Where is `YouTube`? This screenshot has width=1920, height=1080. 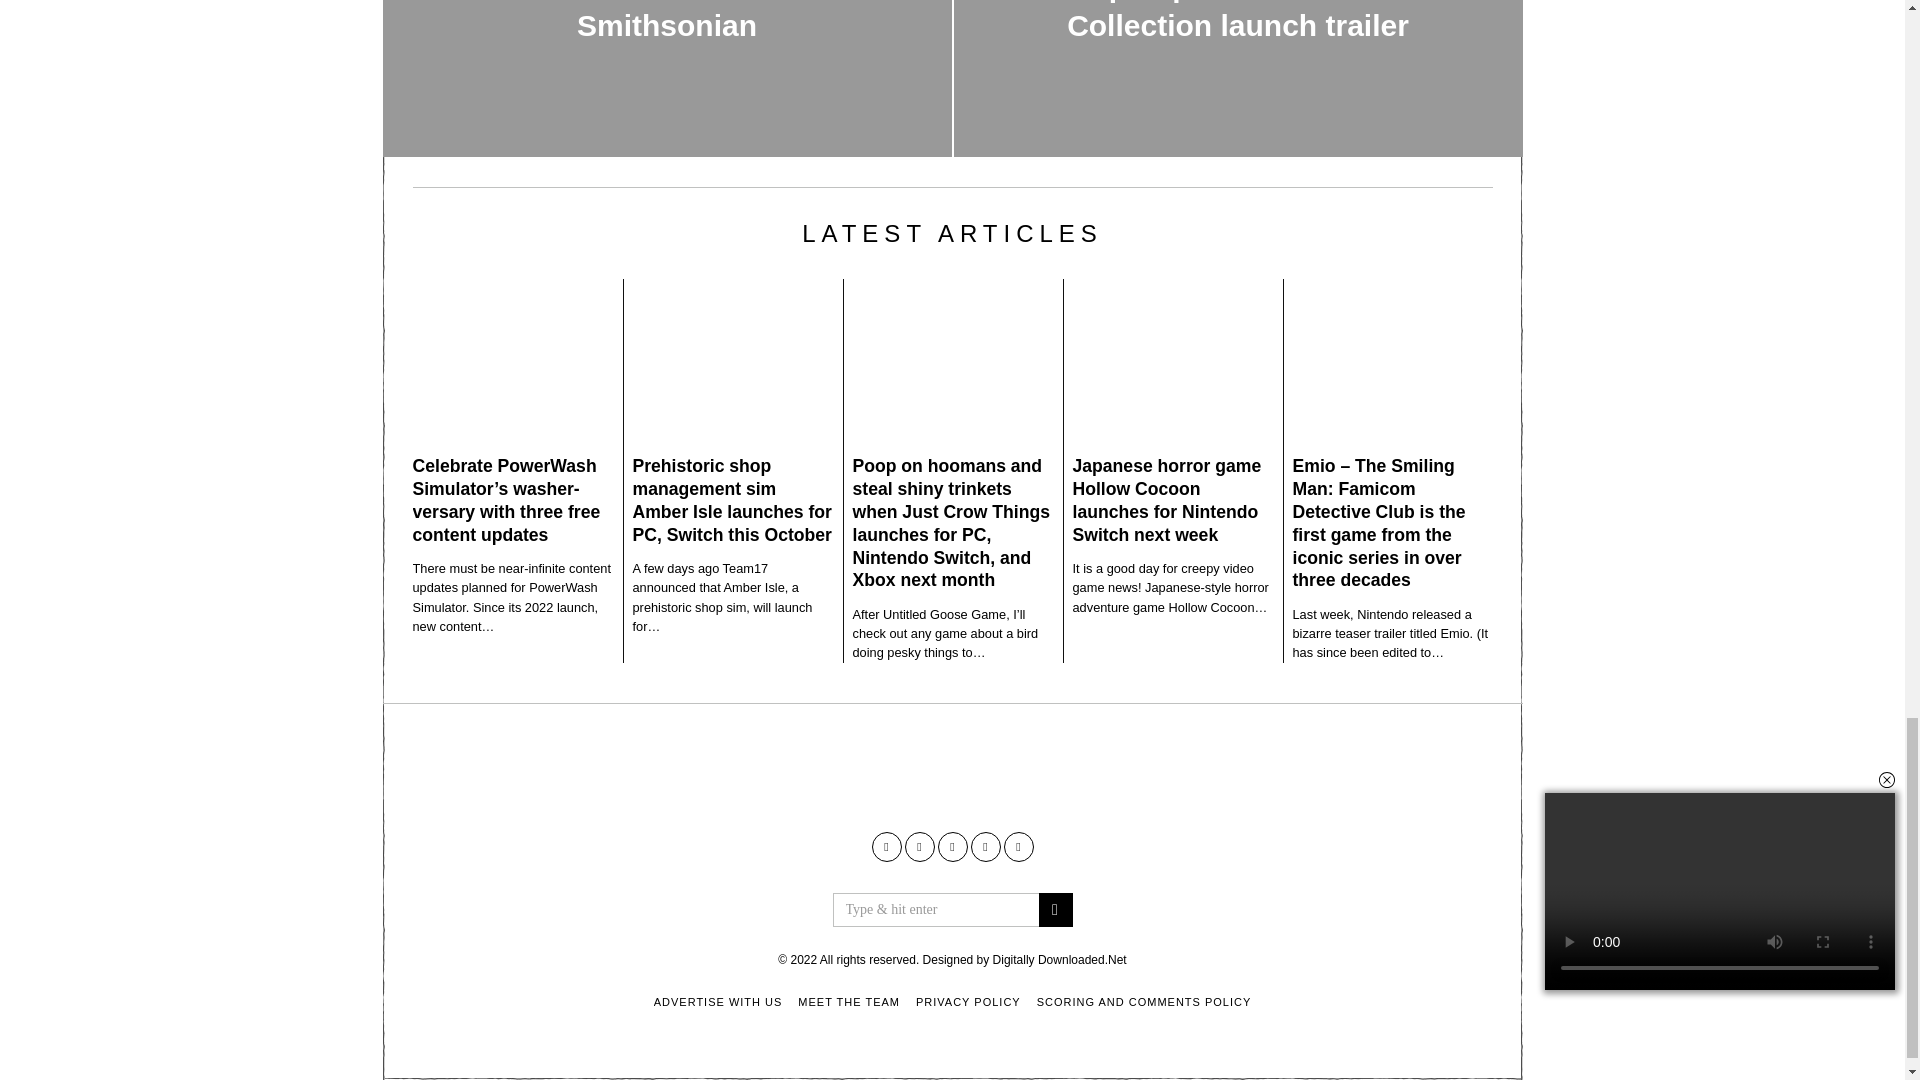
YouTube is located at coordinates (918, 846).